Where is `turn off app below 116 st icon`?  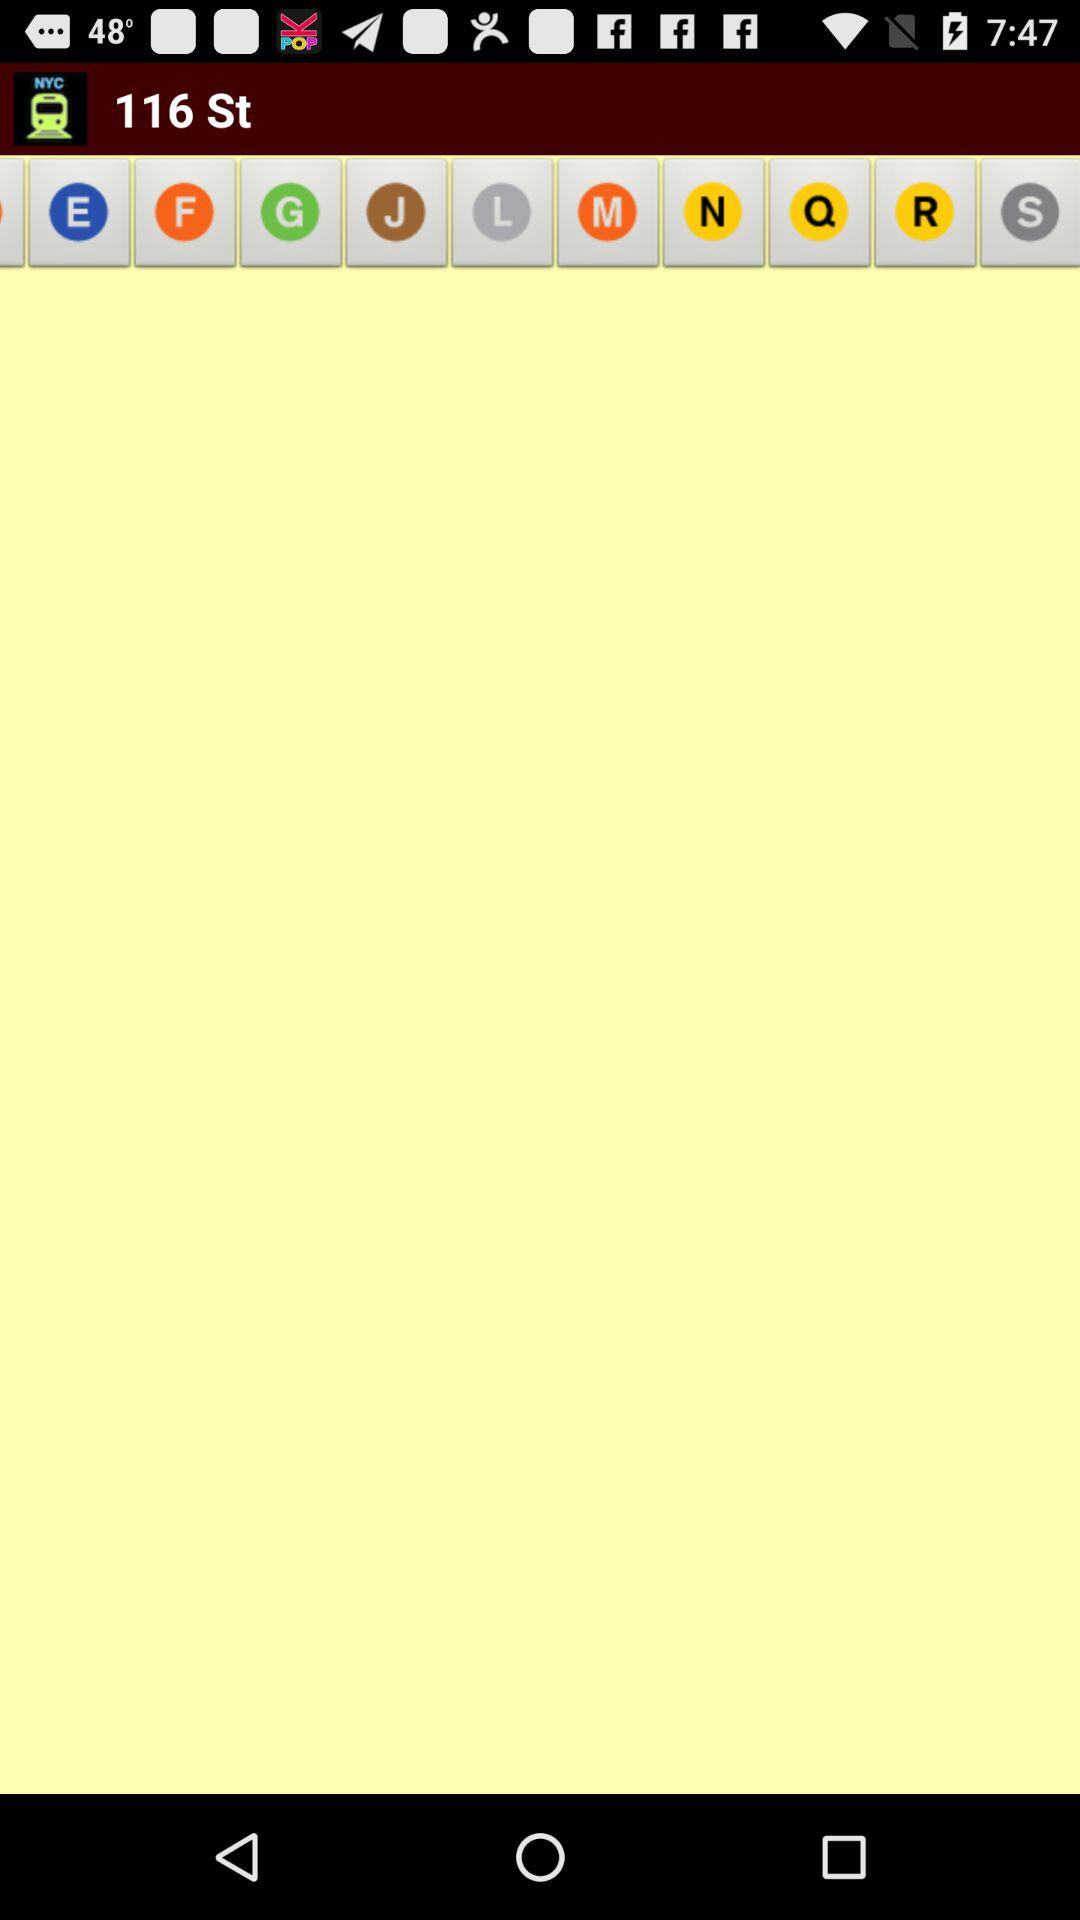
turn off app below 116 st icon is located at coordinates (290, 218).